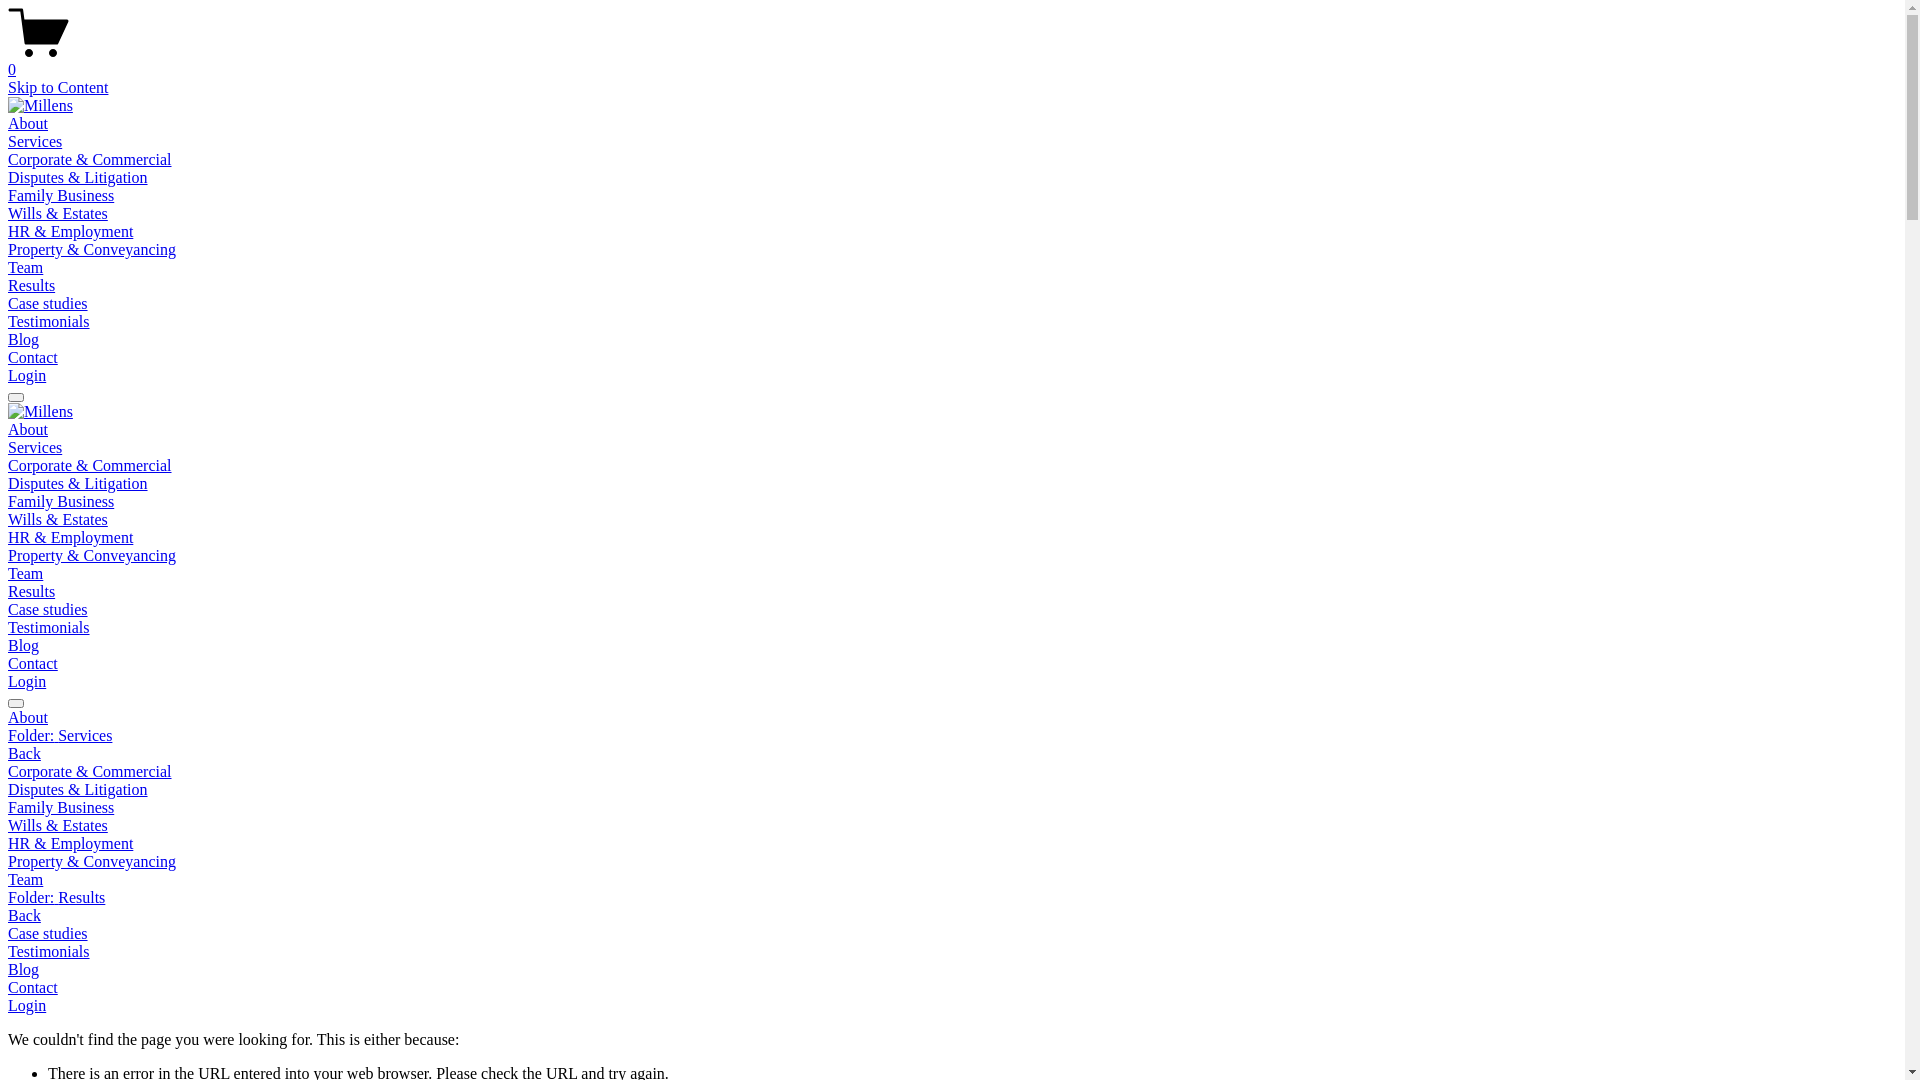 The width and height of the screenshot is (1920, 1080). Describe the element at coordinates (58, 88) in the screenshot. I see `Skip to Content` at that location.